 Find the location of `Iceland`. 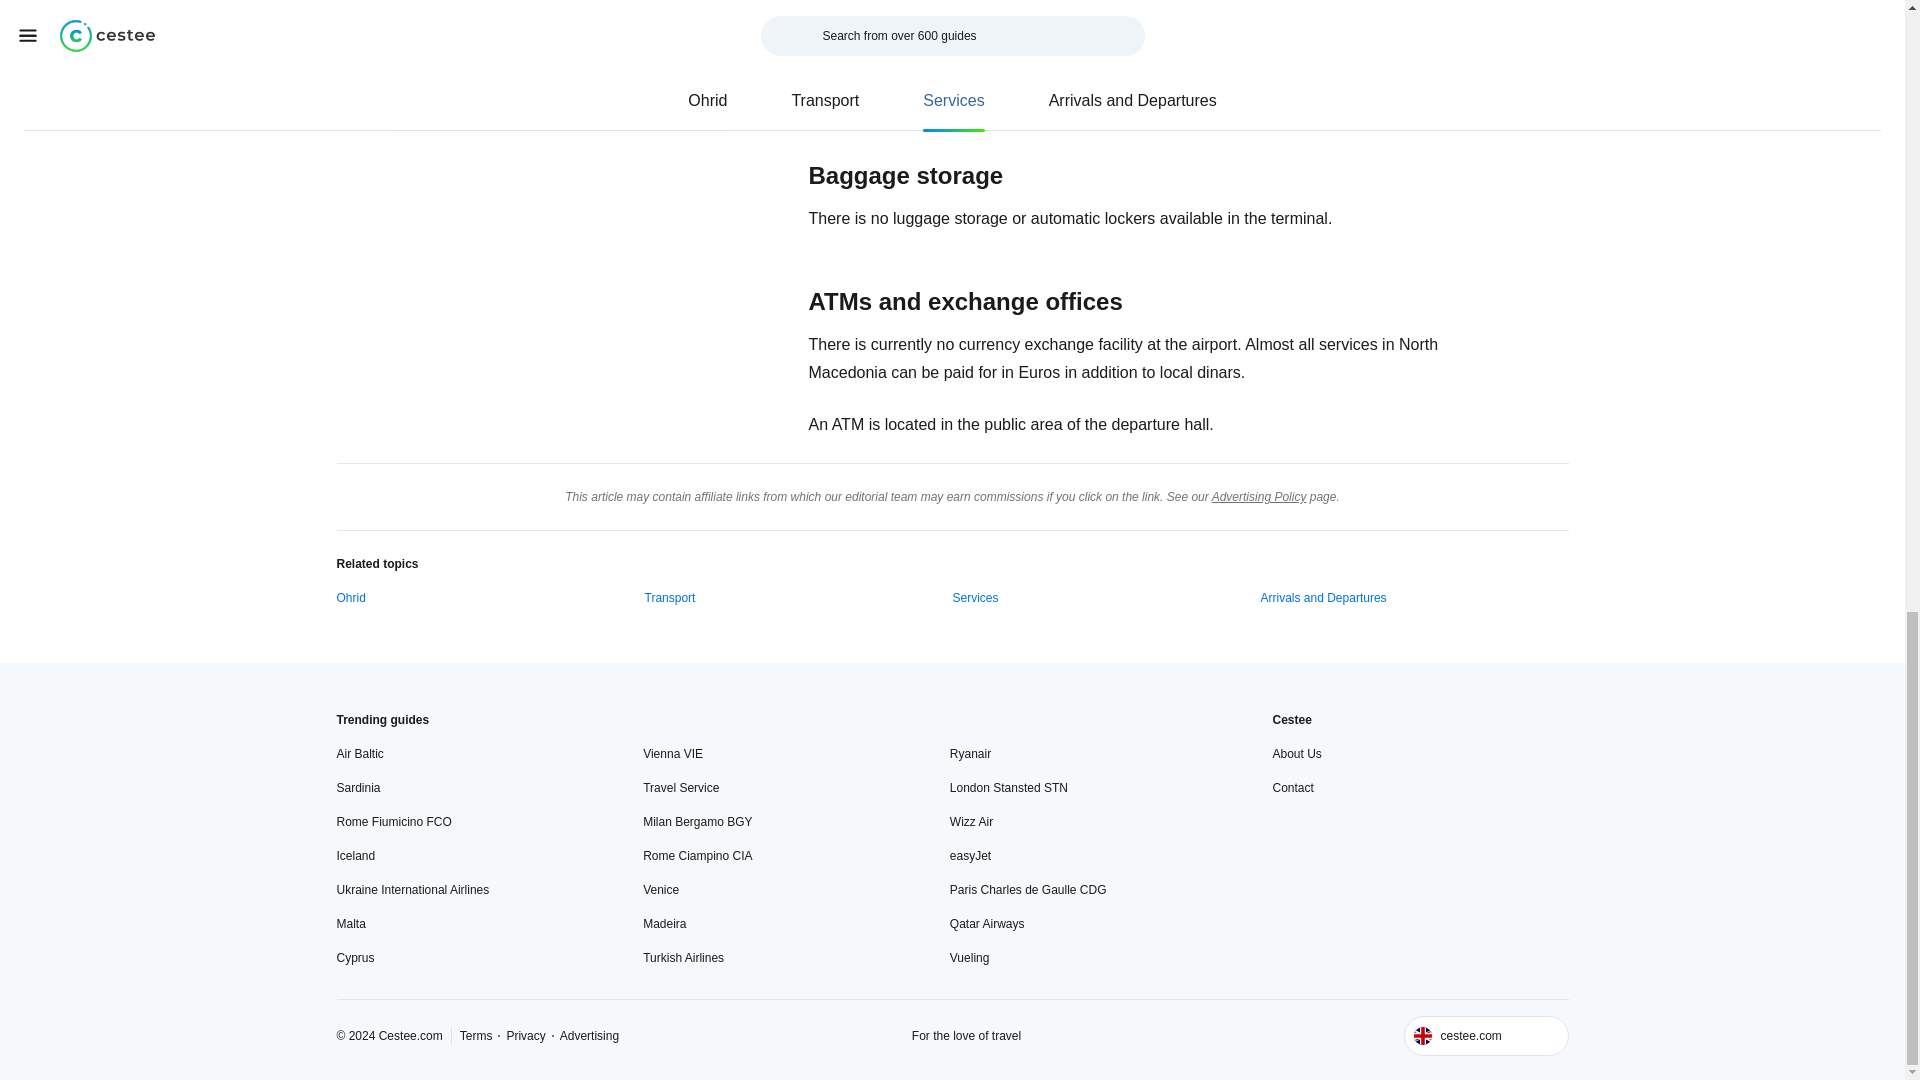

Iceland is located at coordinates (355, 856).